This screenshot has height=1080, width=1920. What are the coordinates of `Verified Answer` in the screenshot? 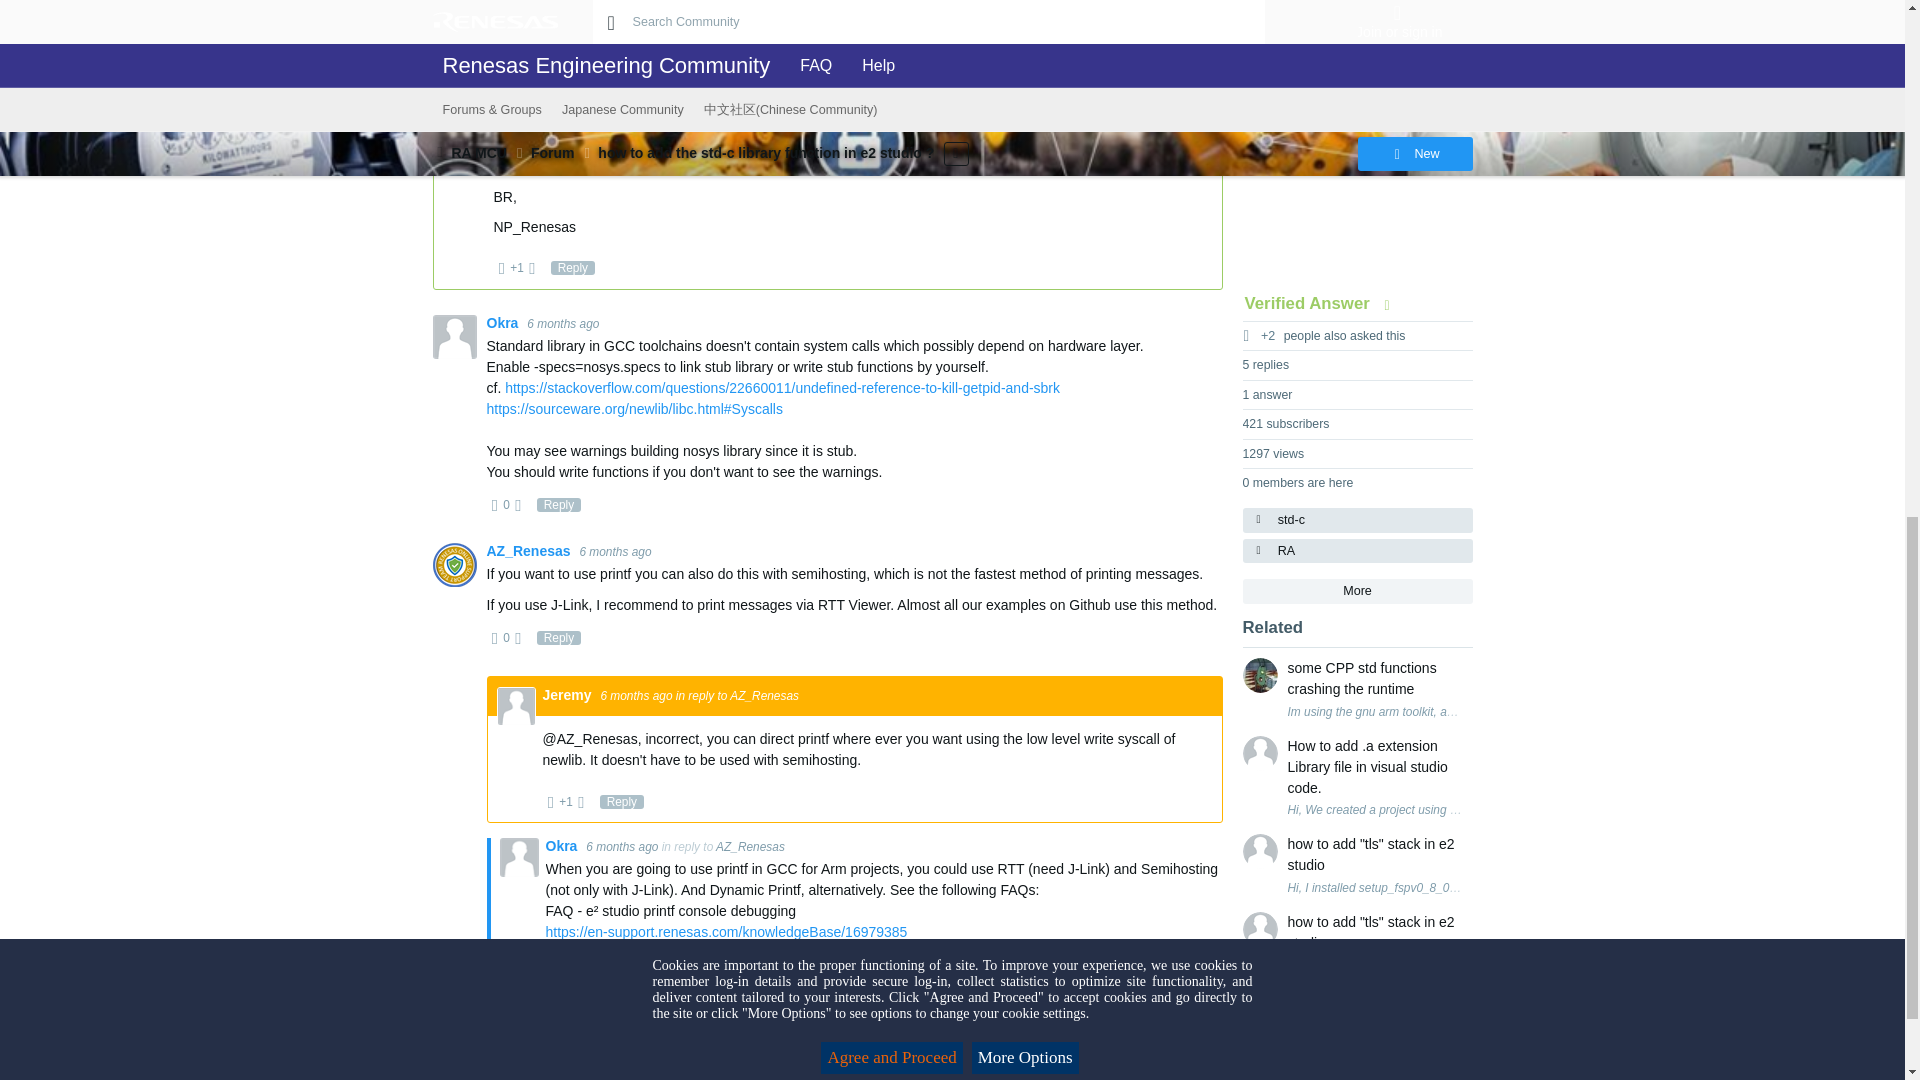 It's located at (1322, 303).